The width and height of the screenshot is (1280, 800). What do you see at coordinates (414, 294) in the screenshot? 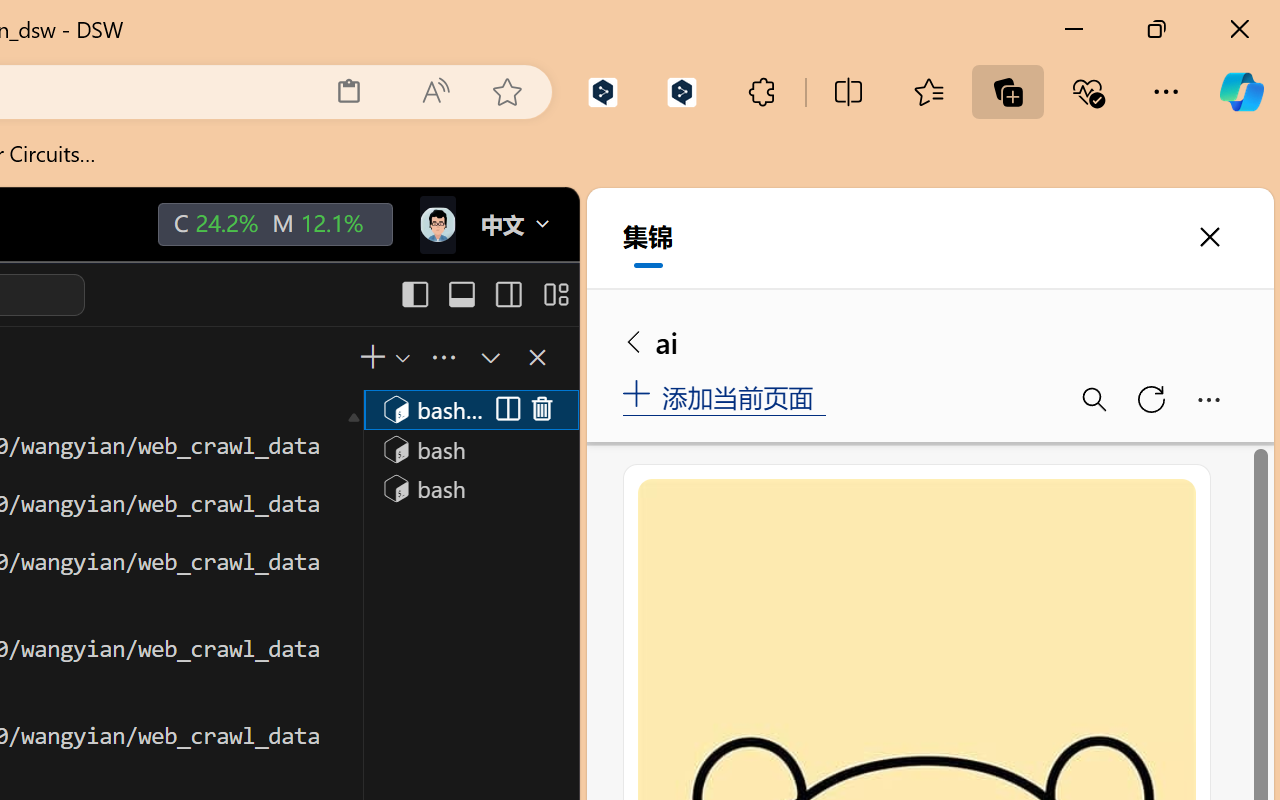
I see `Toggle Primary Side Bar (Ctrl+B)` at bounding box center [414, 294].